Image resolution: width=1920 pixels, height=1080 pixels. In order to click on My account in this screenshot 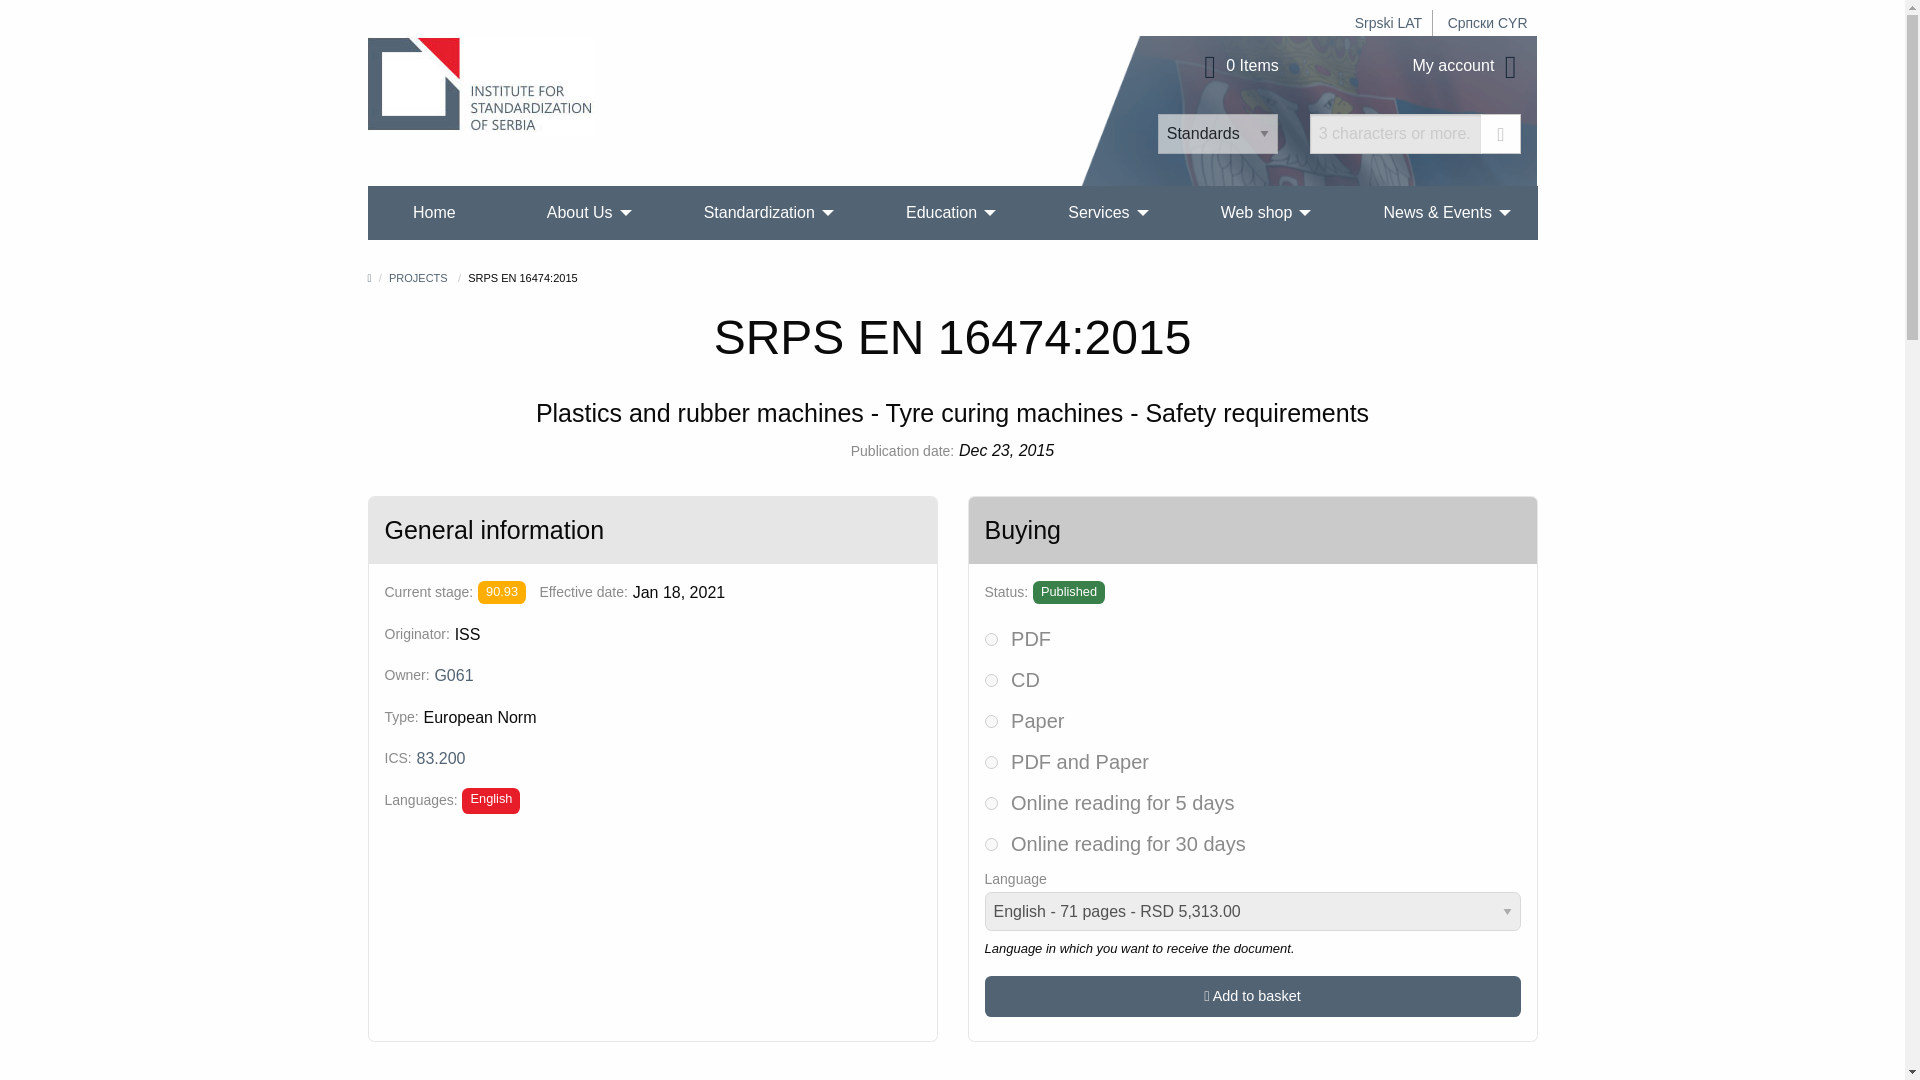, I will do `click(1468, 66)`.